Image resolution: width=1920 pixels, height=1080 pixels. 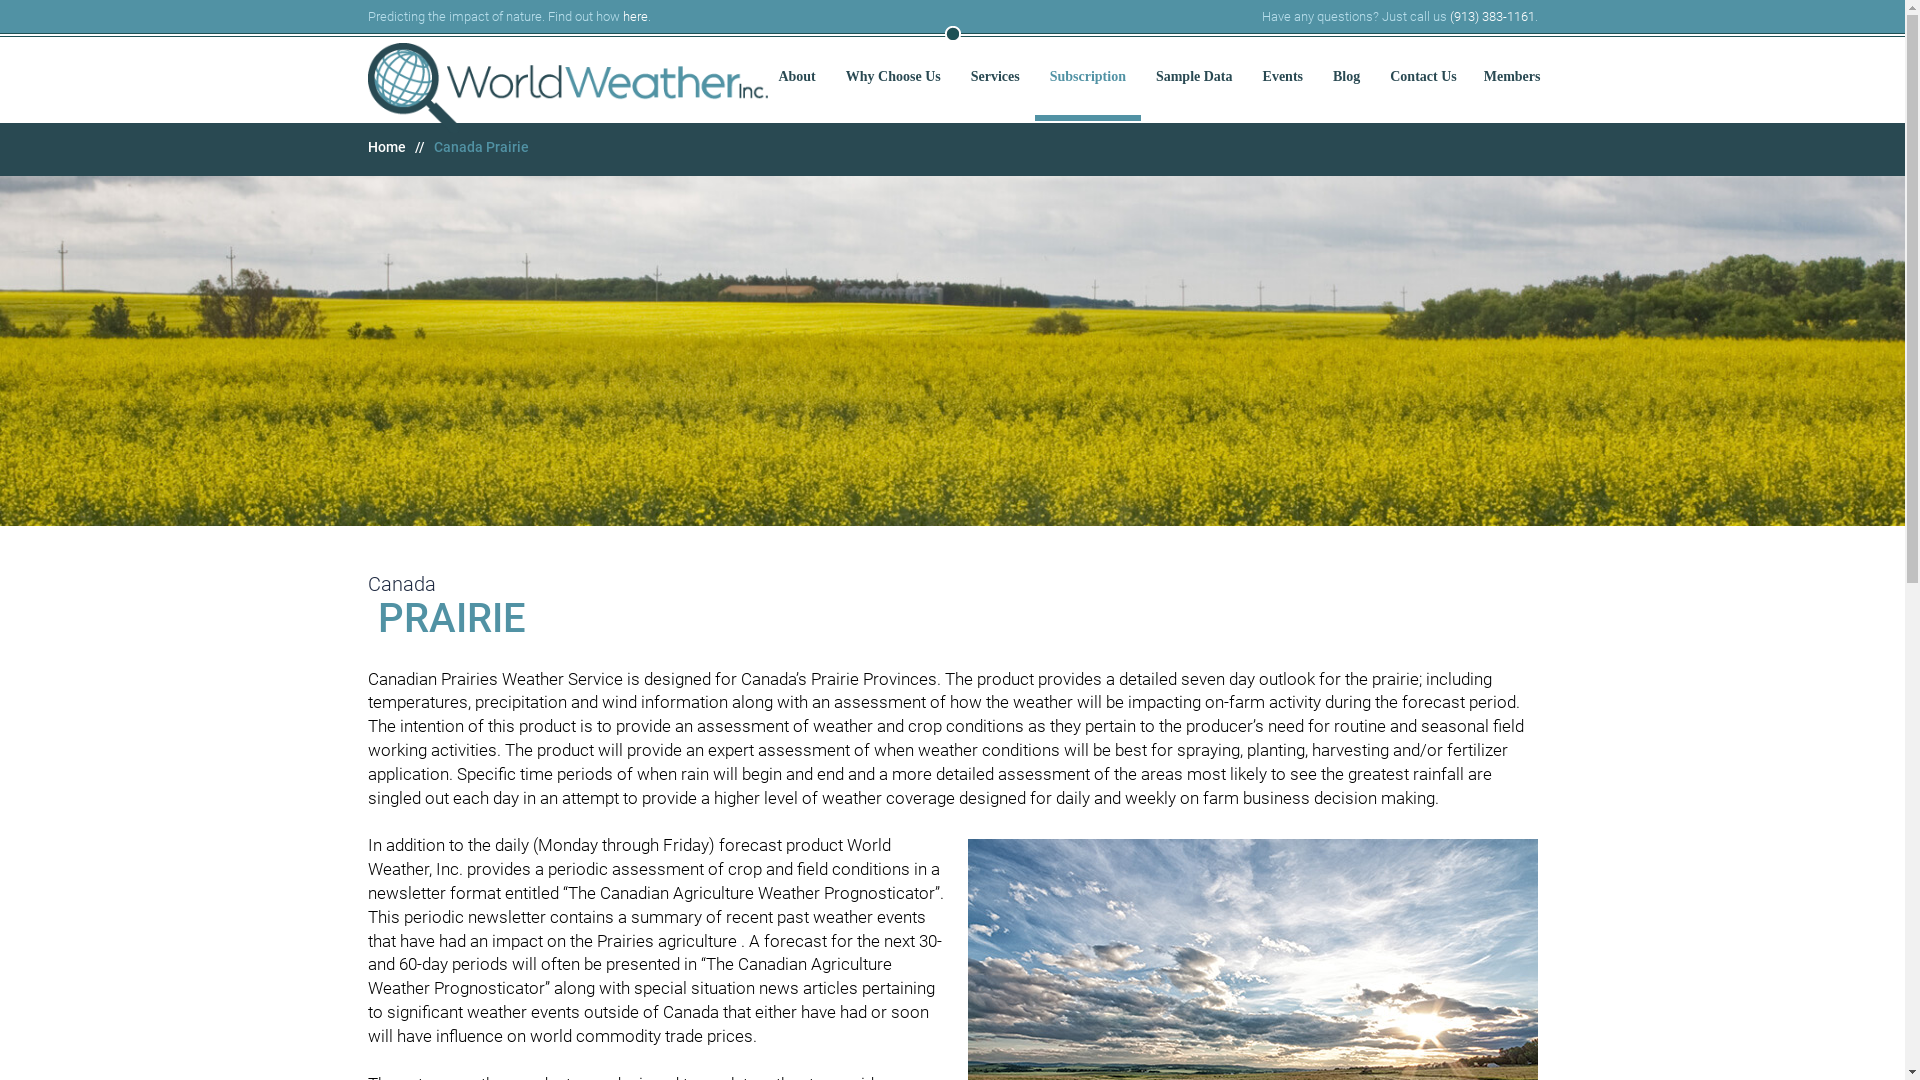 What do you see at coordinates (1512, 77) in the screenshot?
I see `Members` at bounding box center [1512, 77].